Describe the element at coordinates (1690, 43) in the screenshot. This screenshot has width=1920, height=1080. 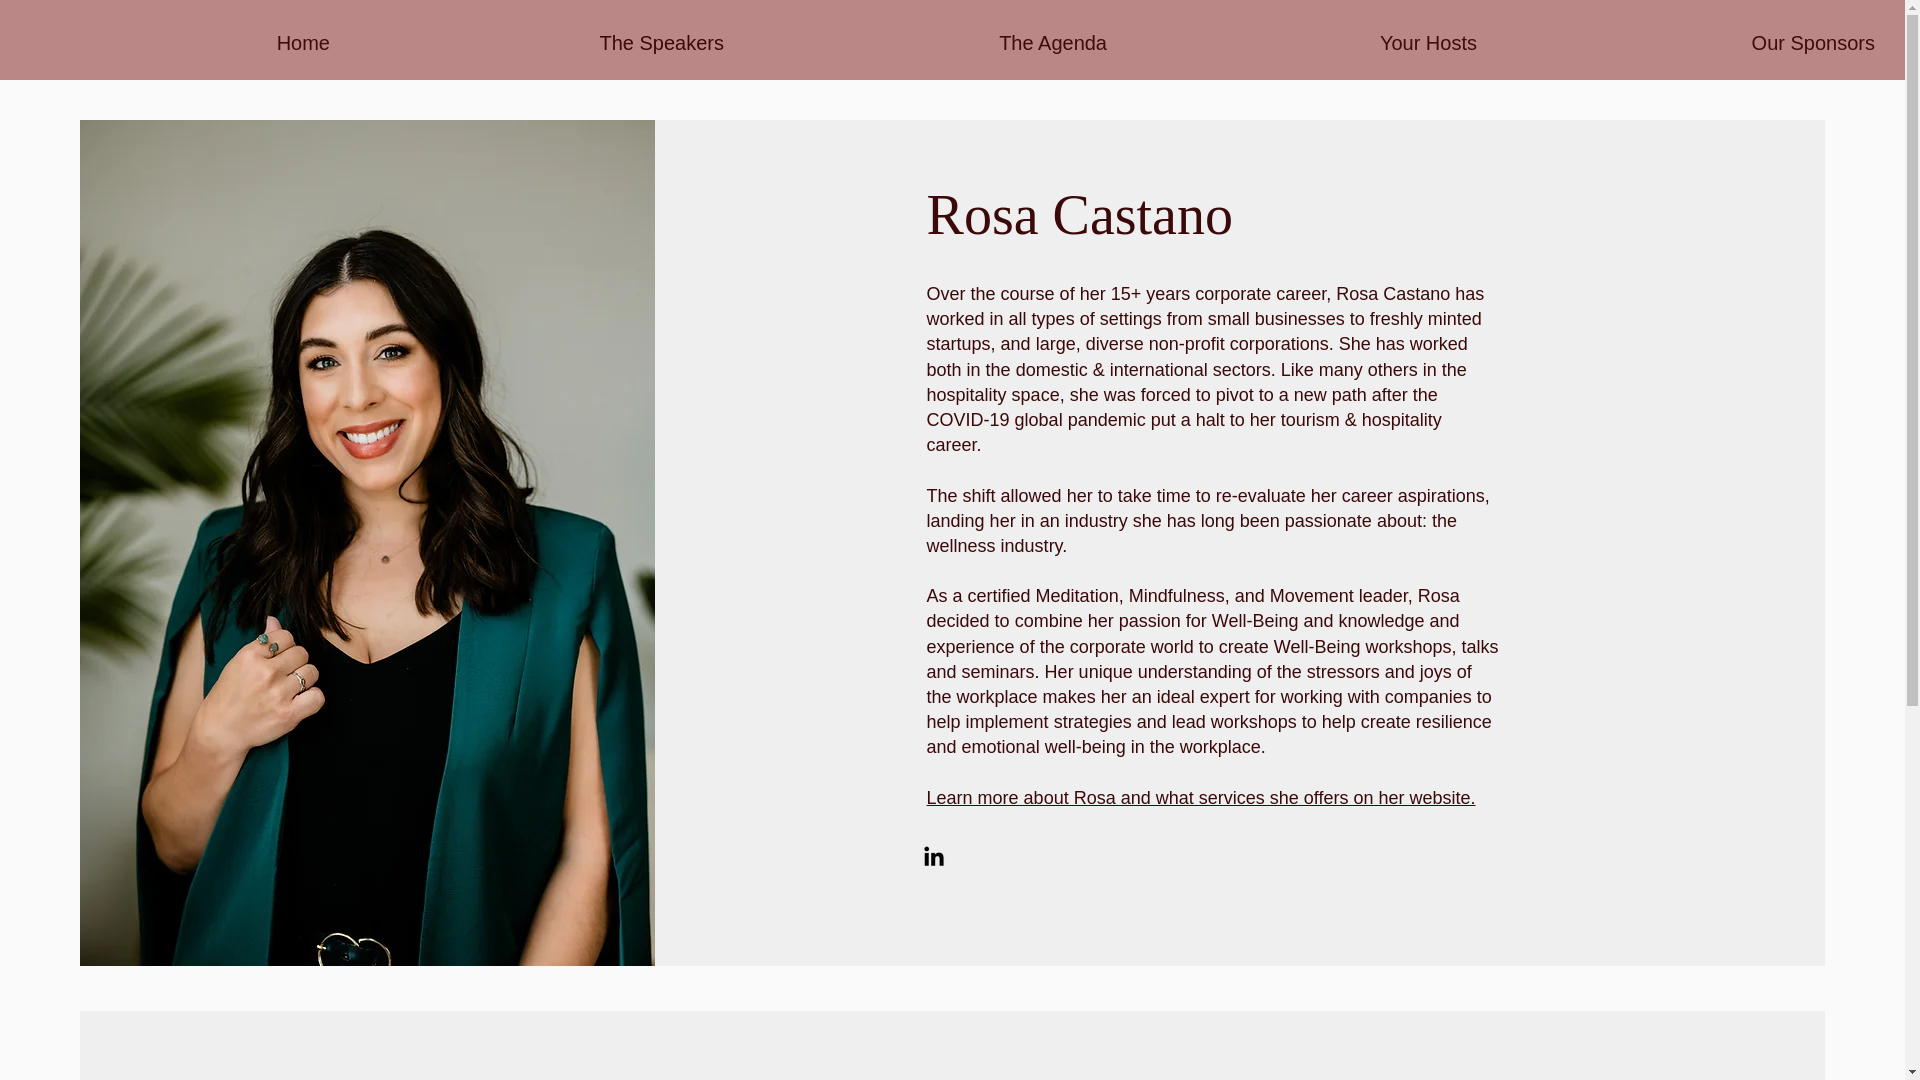
I see `Our Sponsors` at that location.